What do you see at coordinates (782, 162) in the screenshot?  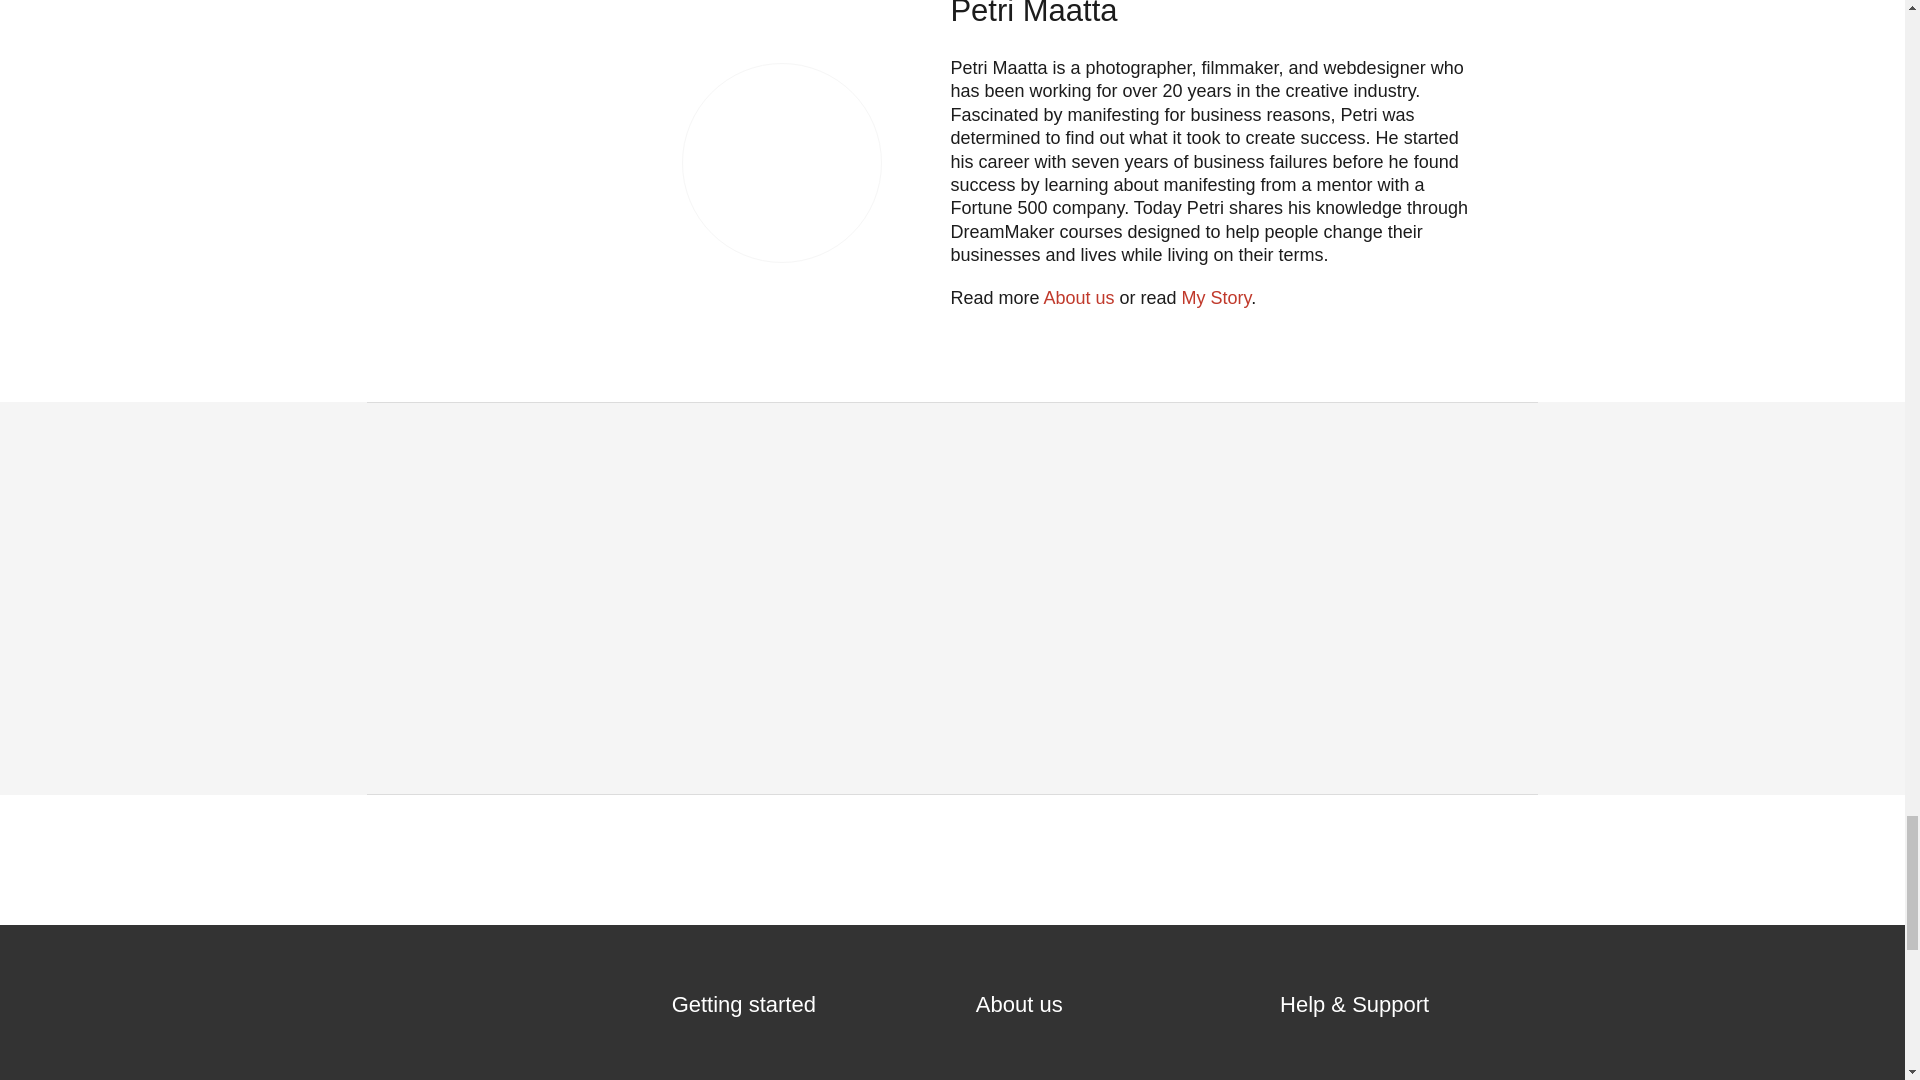 I see `petri wow` at bounding box center [782, 162].